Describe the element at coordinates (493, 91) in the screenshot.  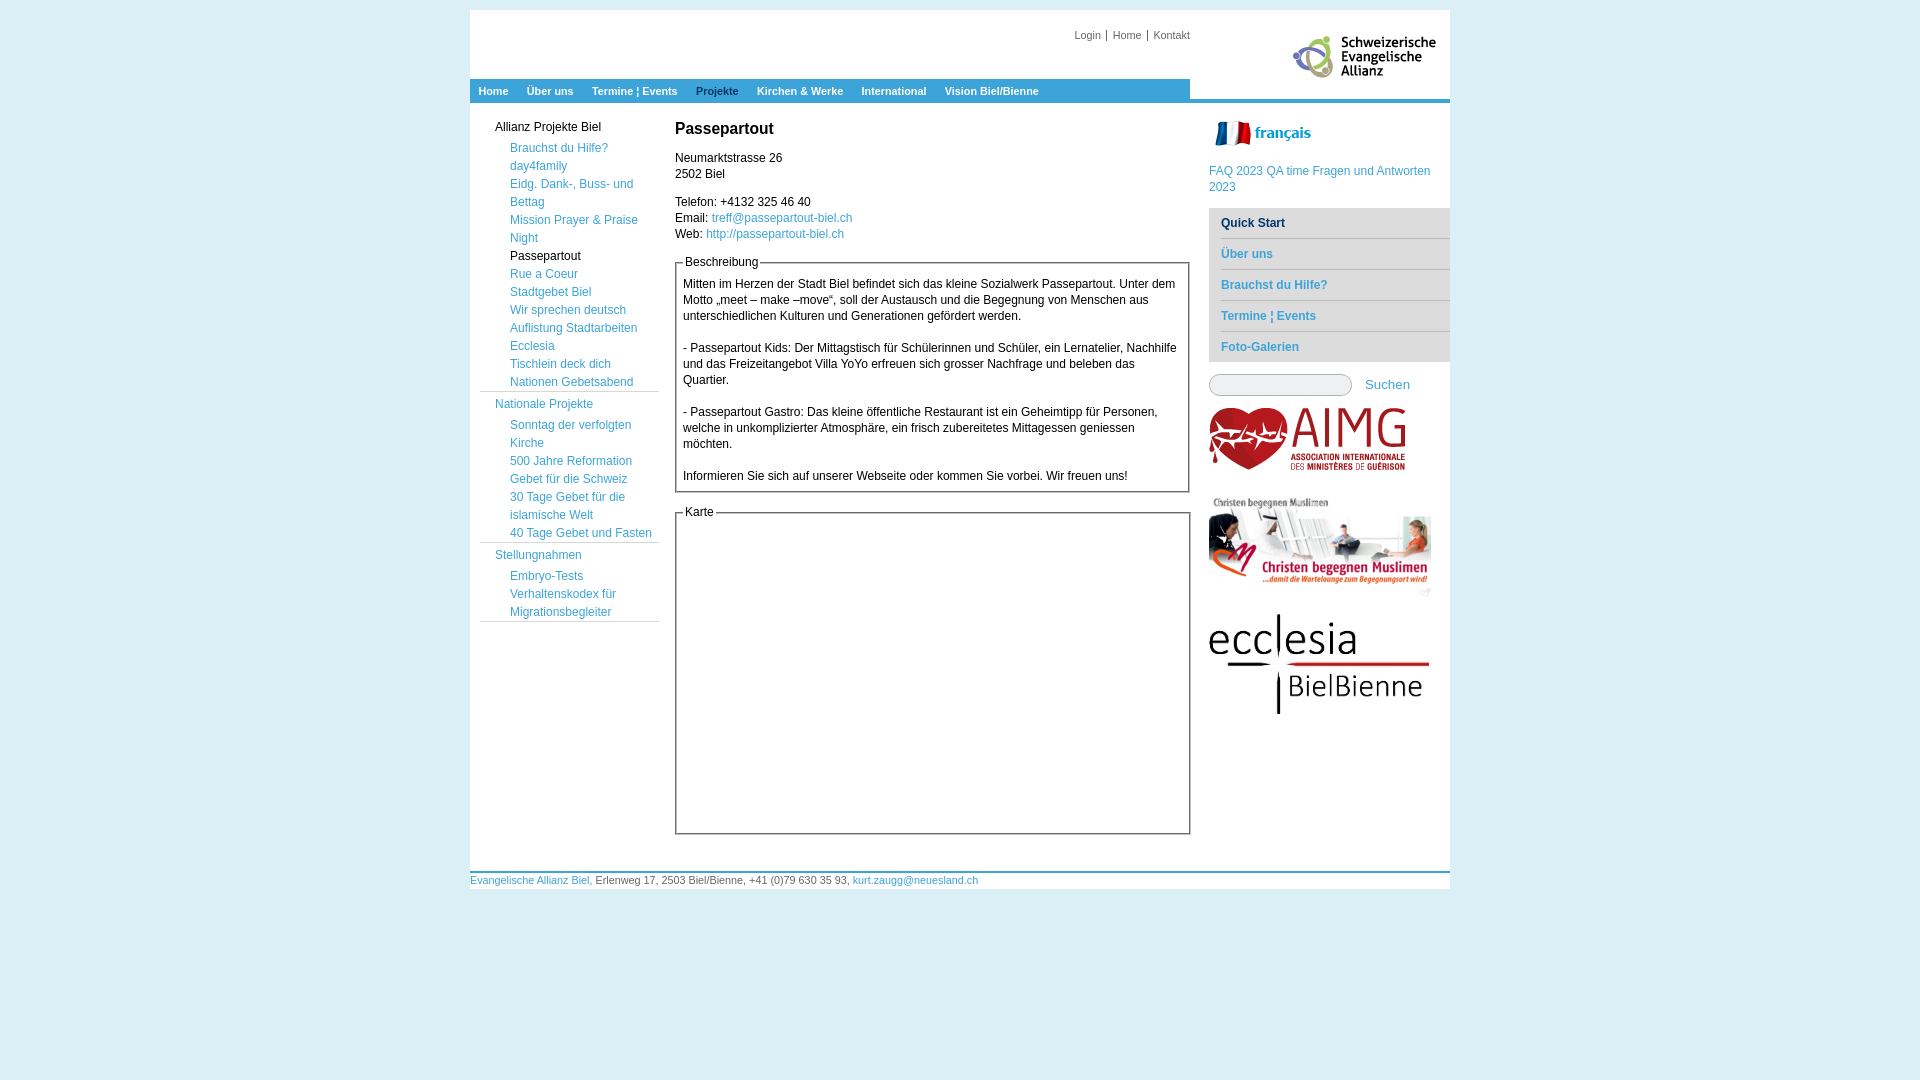
I see `Home` at that location.